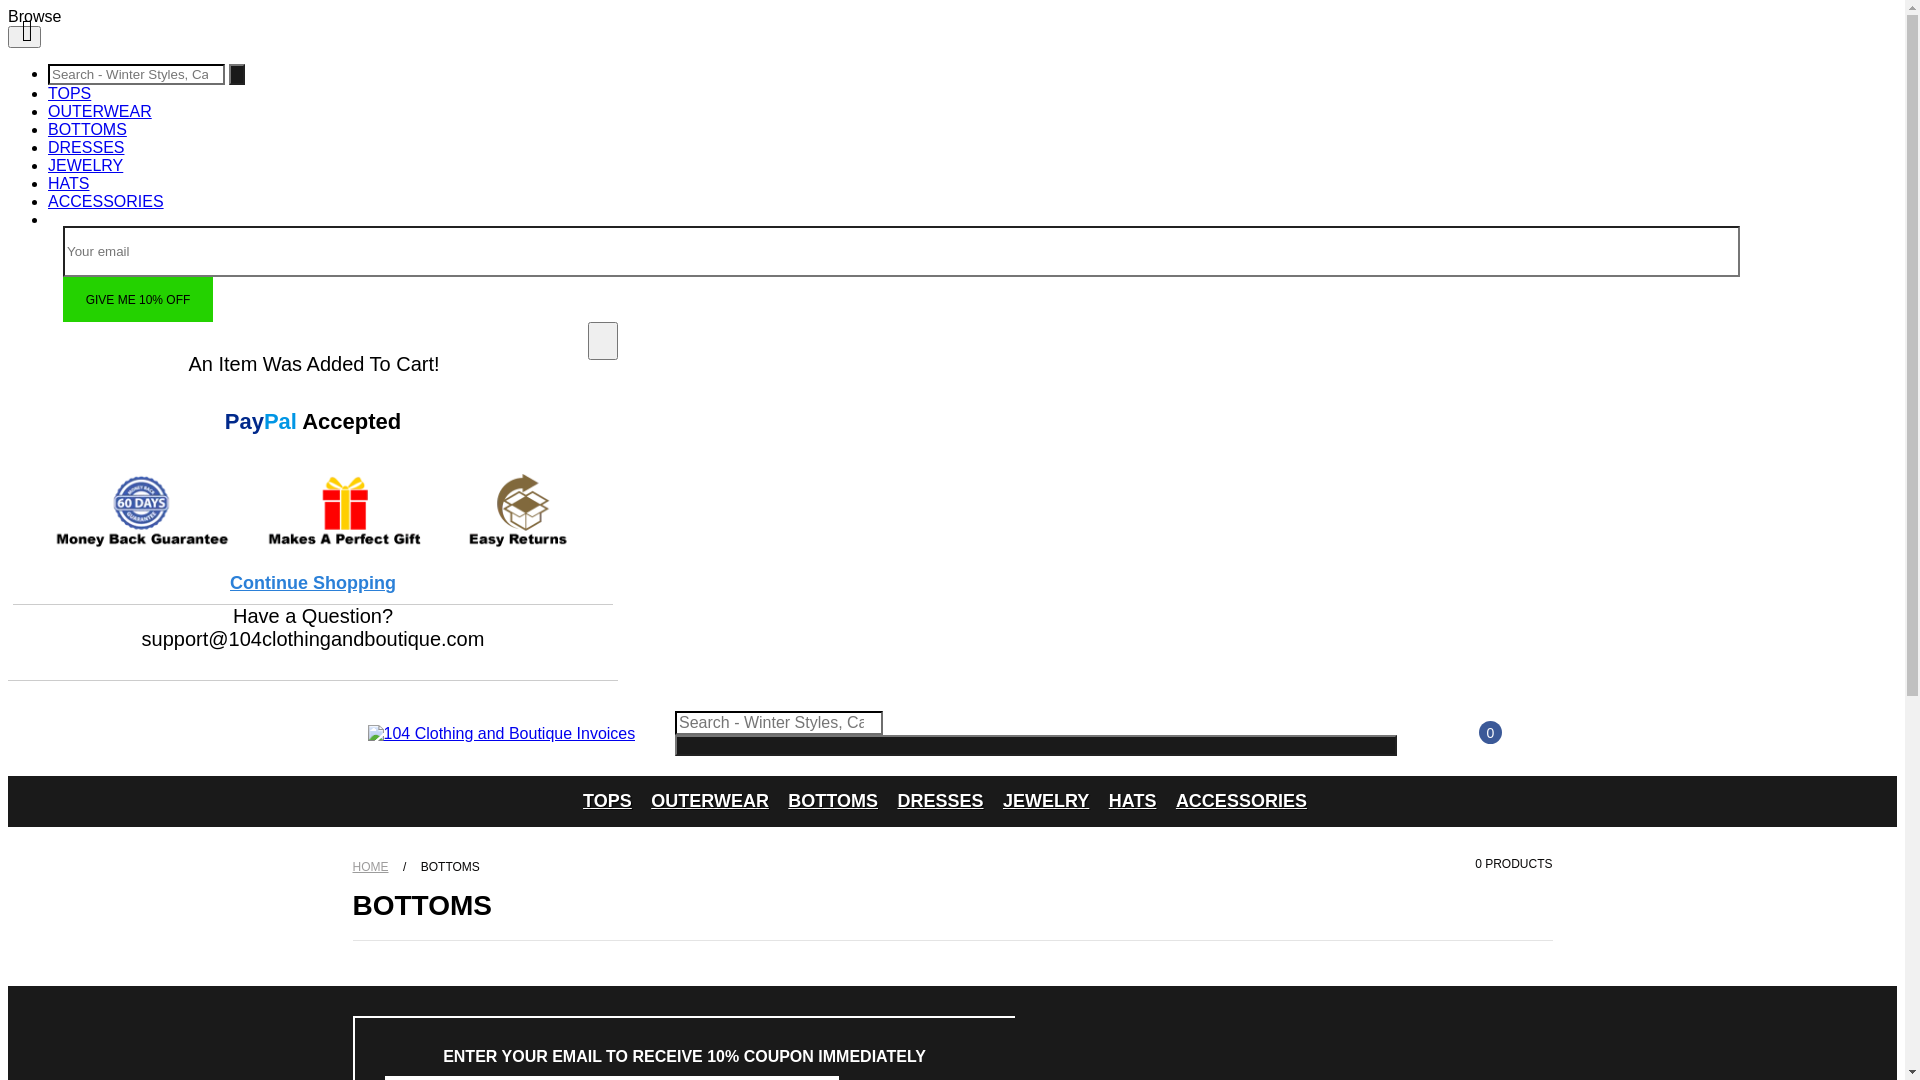 This screenshot has height=1080, width=1920. Describe the element at coordinates (70, 94) in the screenshot. I see `TOPS` at that location.